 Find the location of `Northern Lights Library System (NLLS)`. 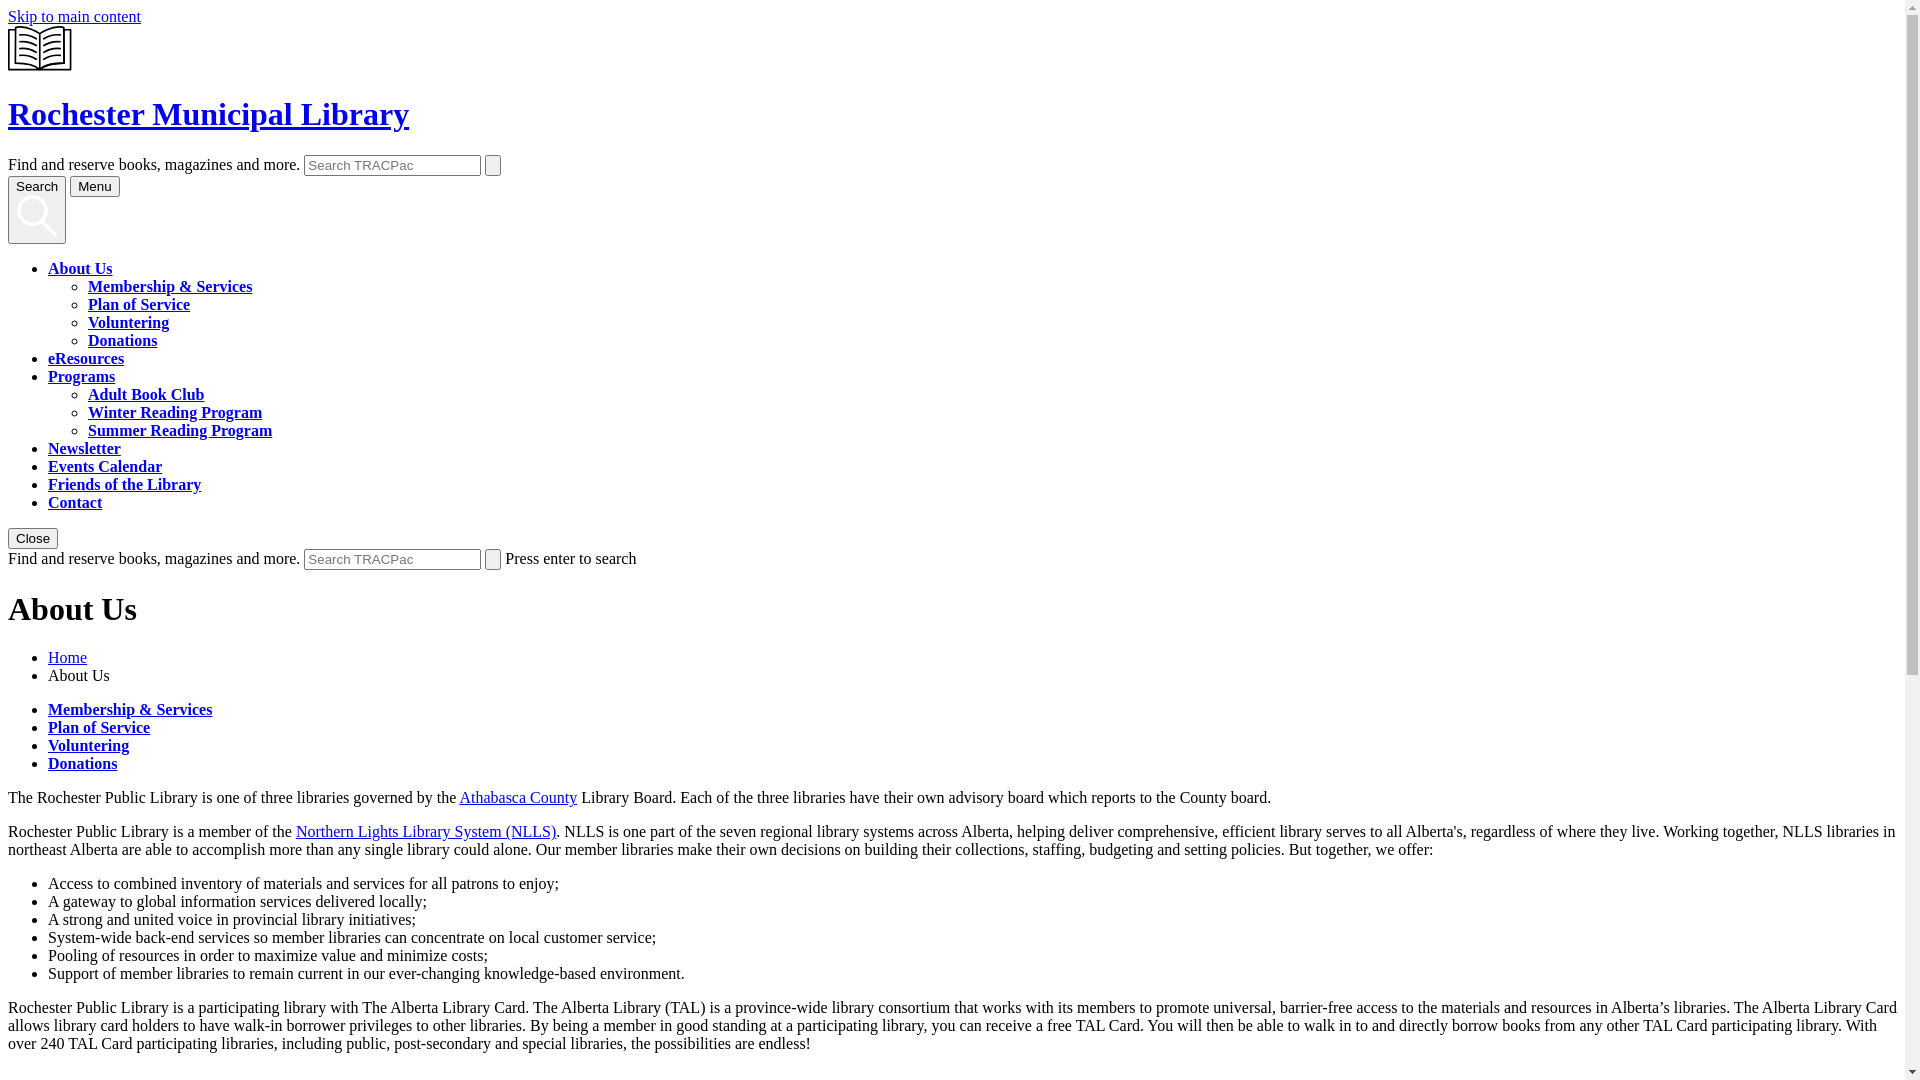

Northern Lights Library System (NLLS) is located at coordinates (426, 832).